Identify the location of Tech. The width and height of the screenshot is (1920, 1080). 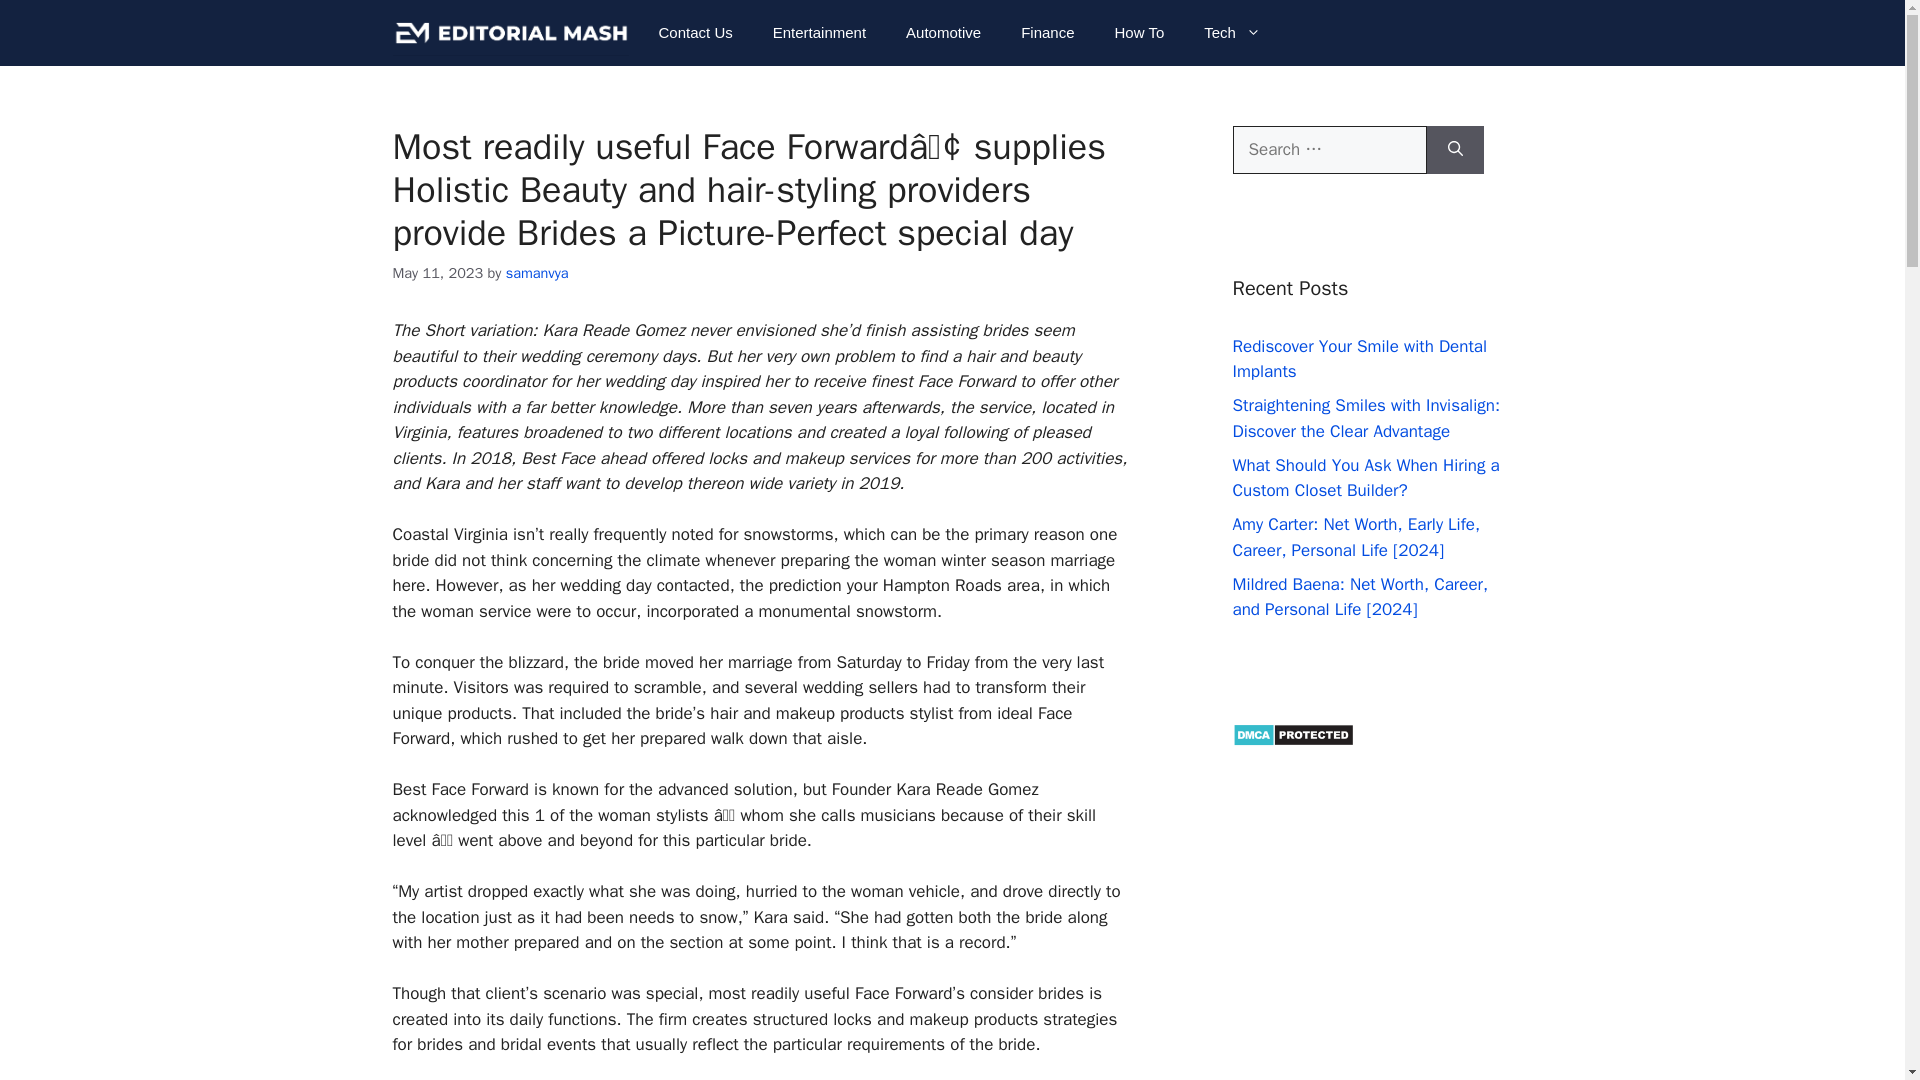
(1232, 32).